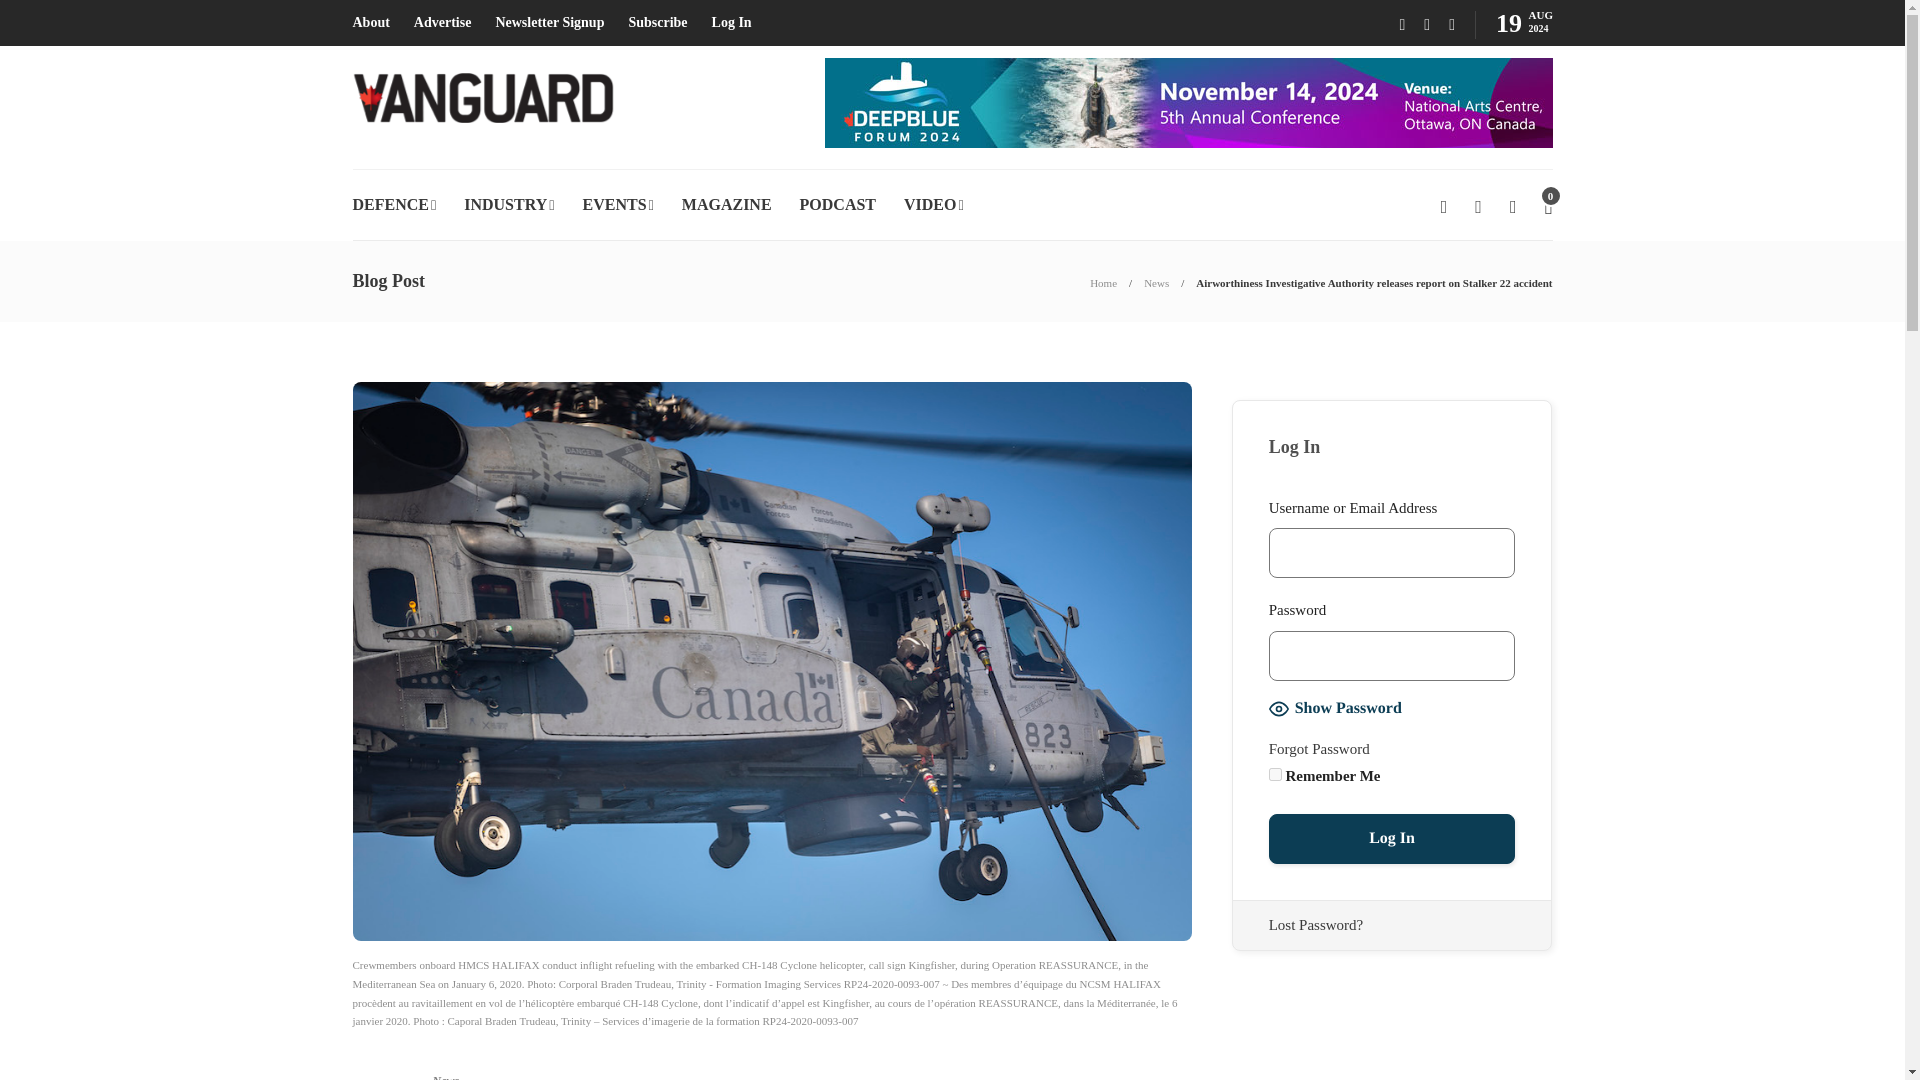 The width and height of the screenshot is (1920, 1080). What do you see at coordinates (657, 23) in the screenshot?
I see `Subscribe` at bounding box center [657, 23].